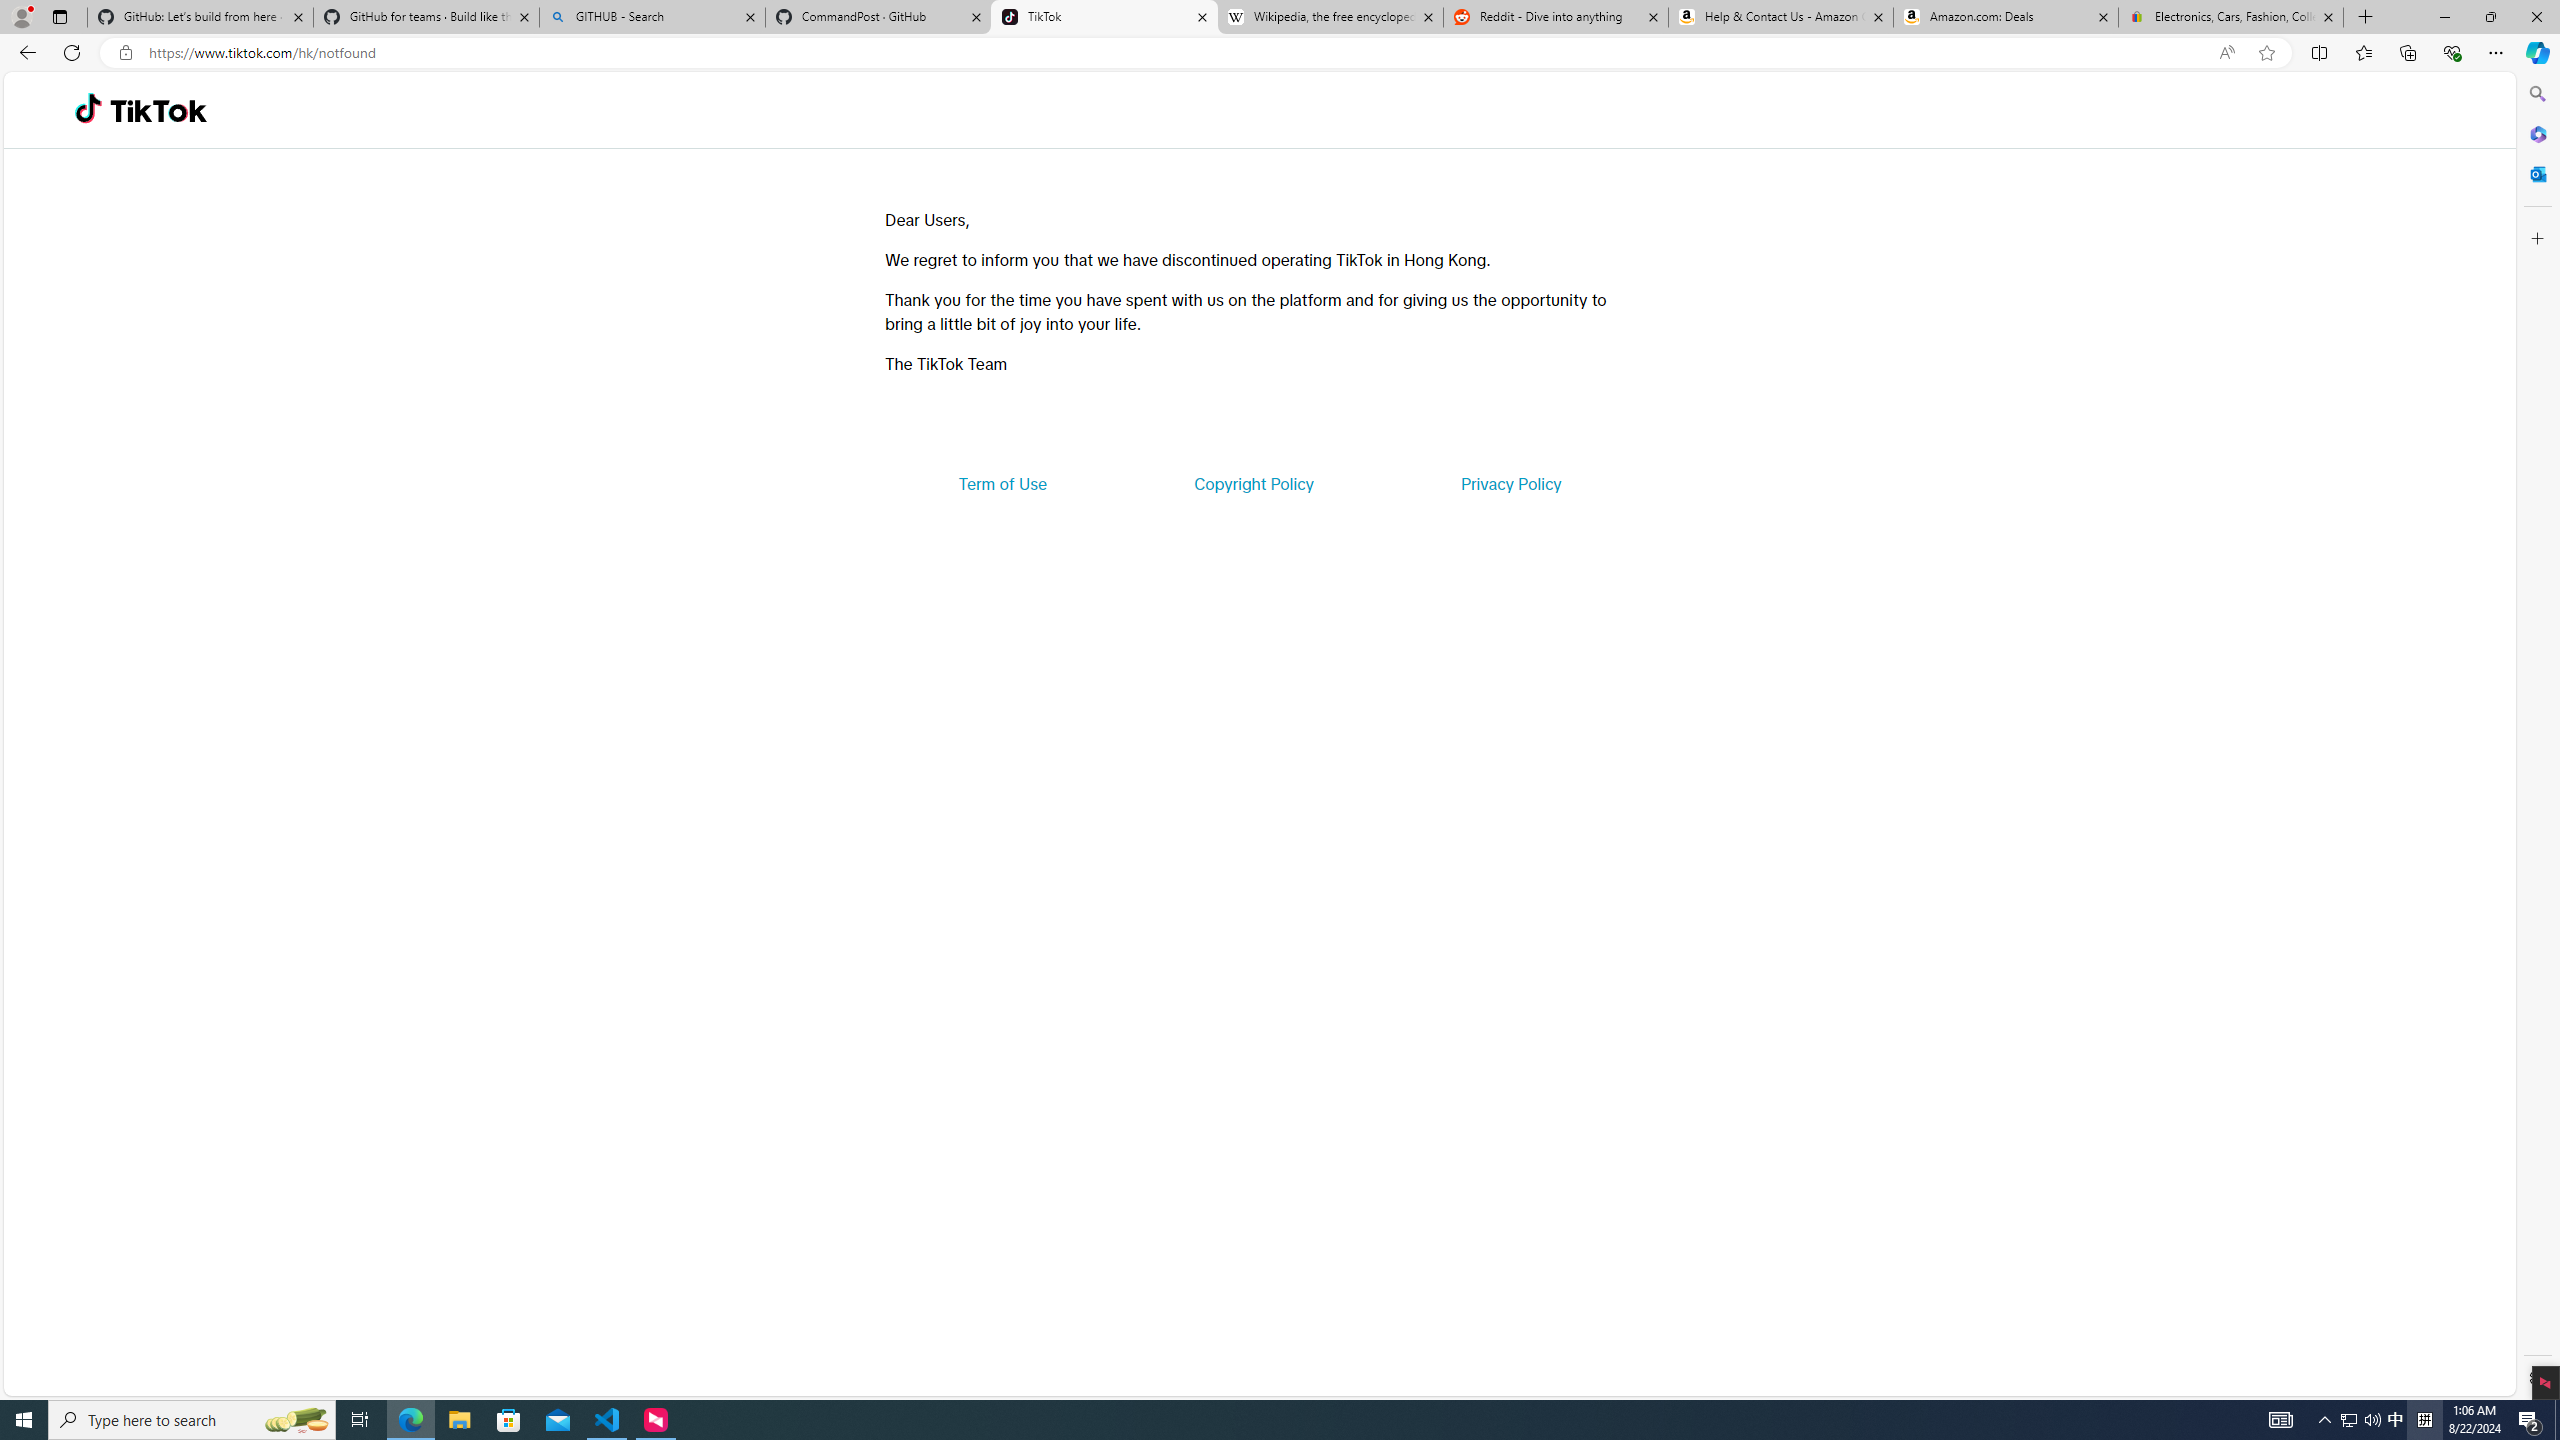 The height and width of the screenshot is (1440, 2560). Describe the element at coordinates (1280, 53) in the screenshot. I see `App bar` at that location.